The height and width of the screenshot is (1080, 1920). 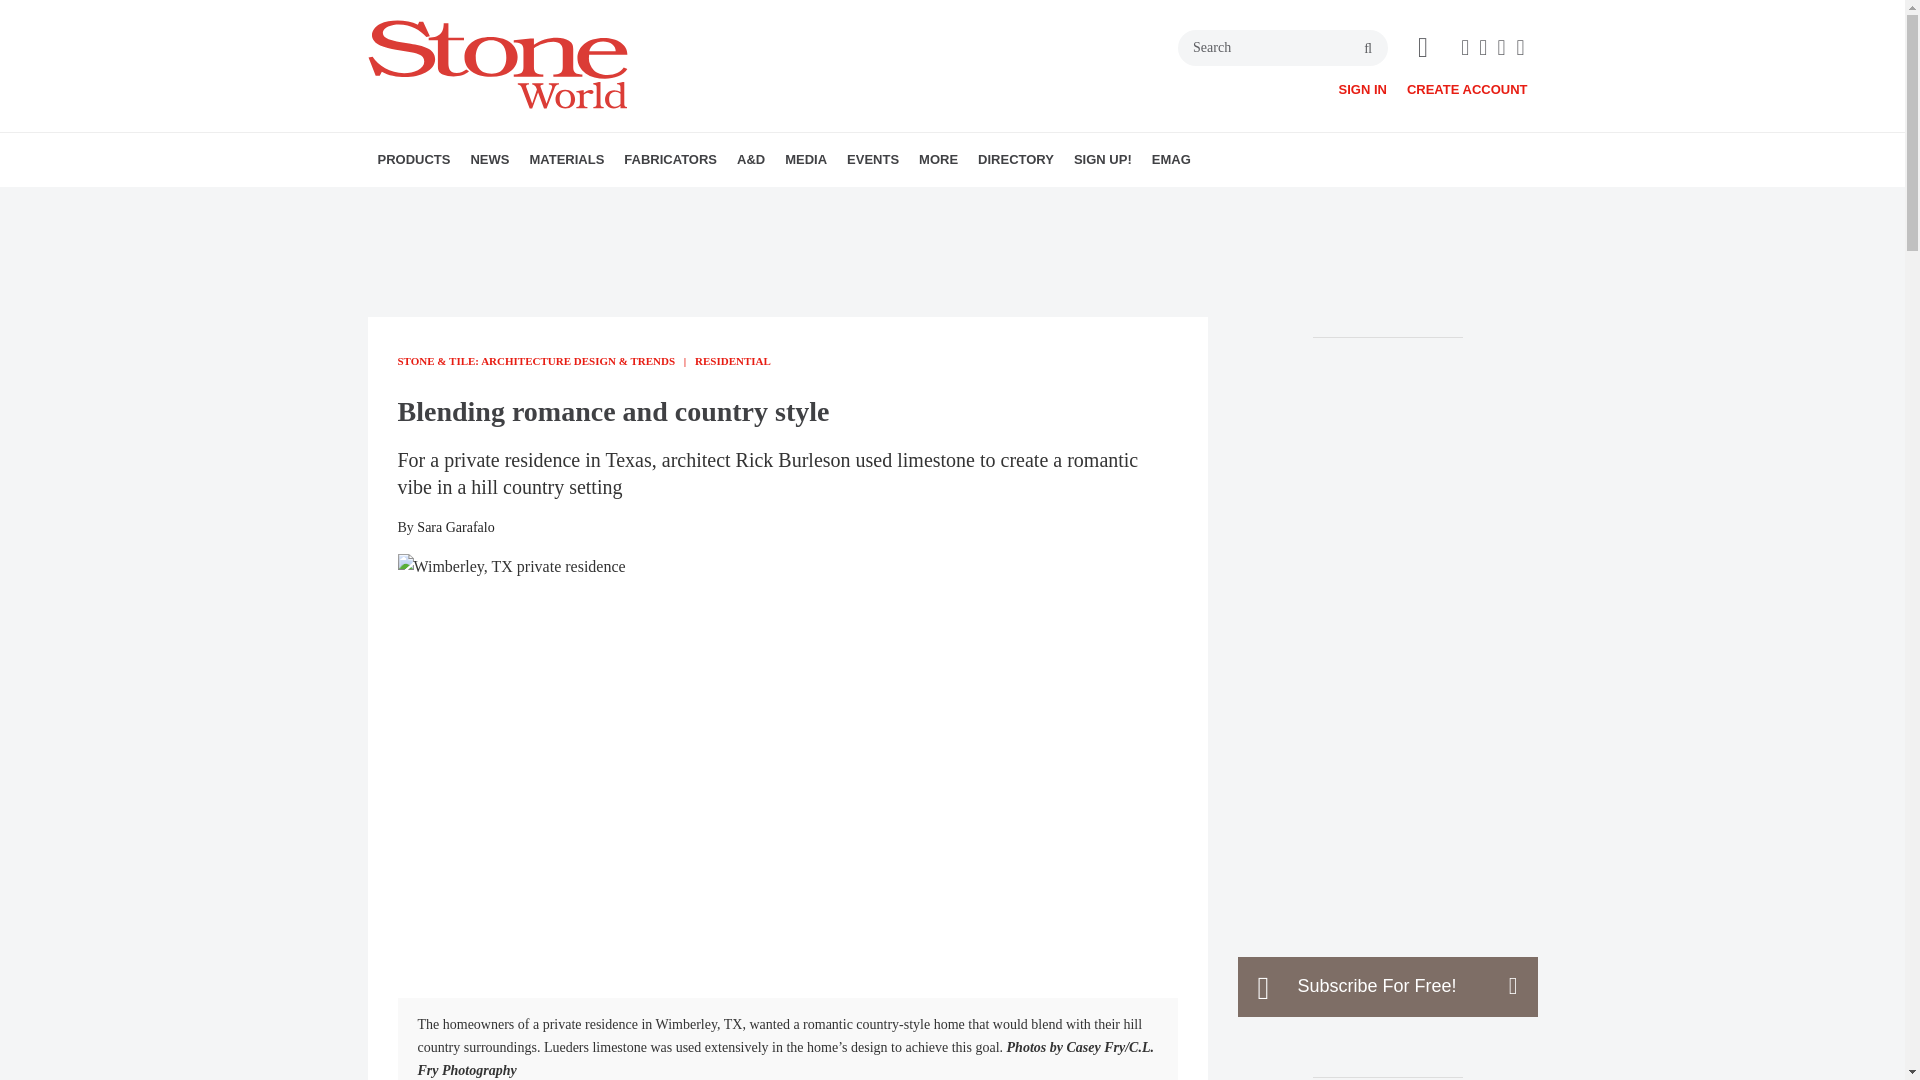 I want to click on Search, so click(x=1283, y=48).